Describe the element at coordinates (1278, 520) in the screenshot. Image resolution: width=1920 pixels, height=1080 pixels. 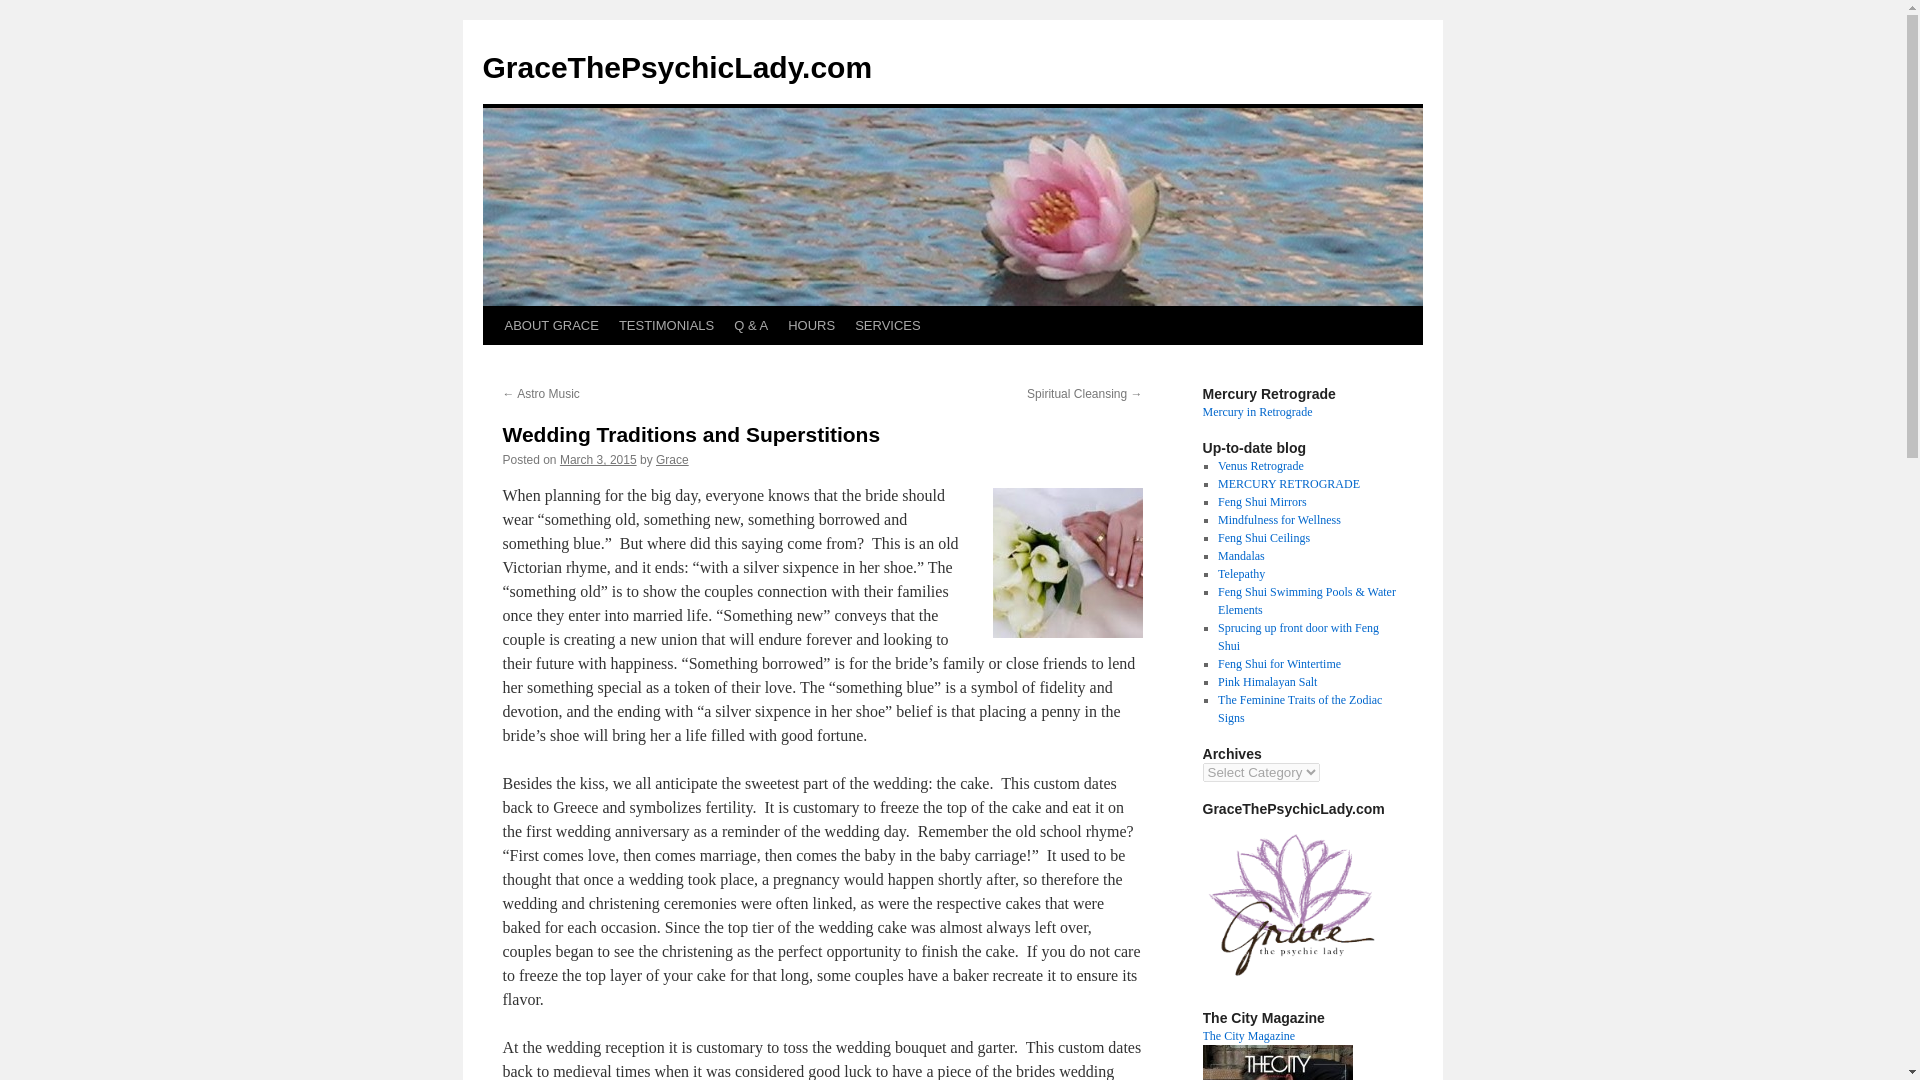
I see `Mindfulness for Wellness` at that location.